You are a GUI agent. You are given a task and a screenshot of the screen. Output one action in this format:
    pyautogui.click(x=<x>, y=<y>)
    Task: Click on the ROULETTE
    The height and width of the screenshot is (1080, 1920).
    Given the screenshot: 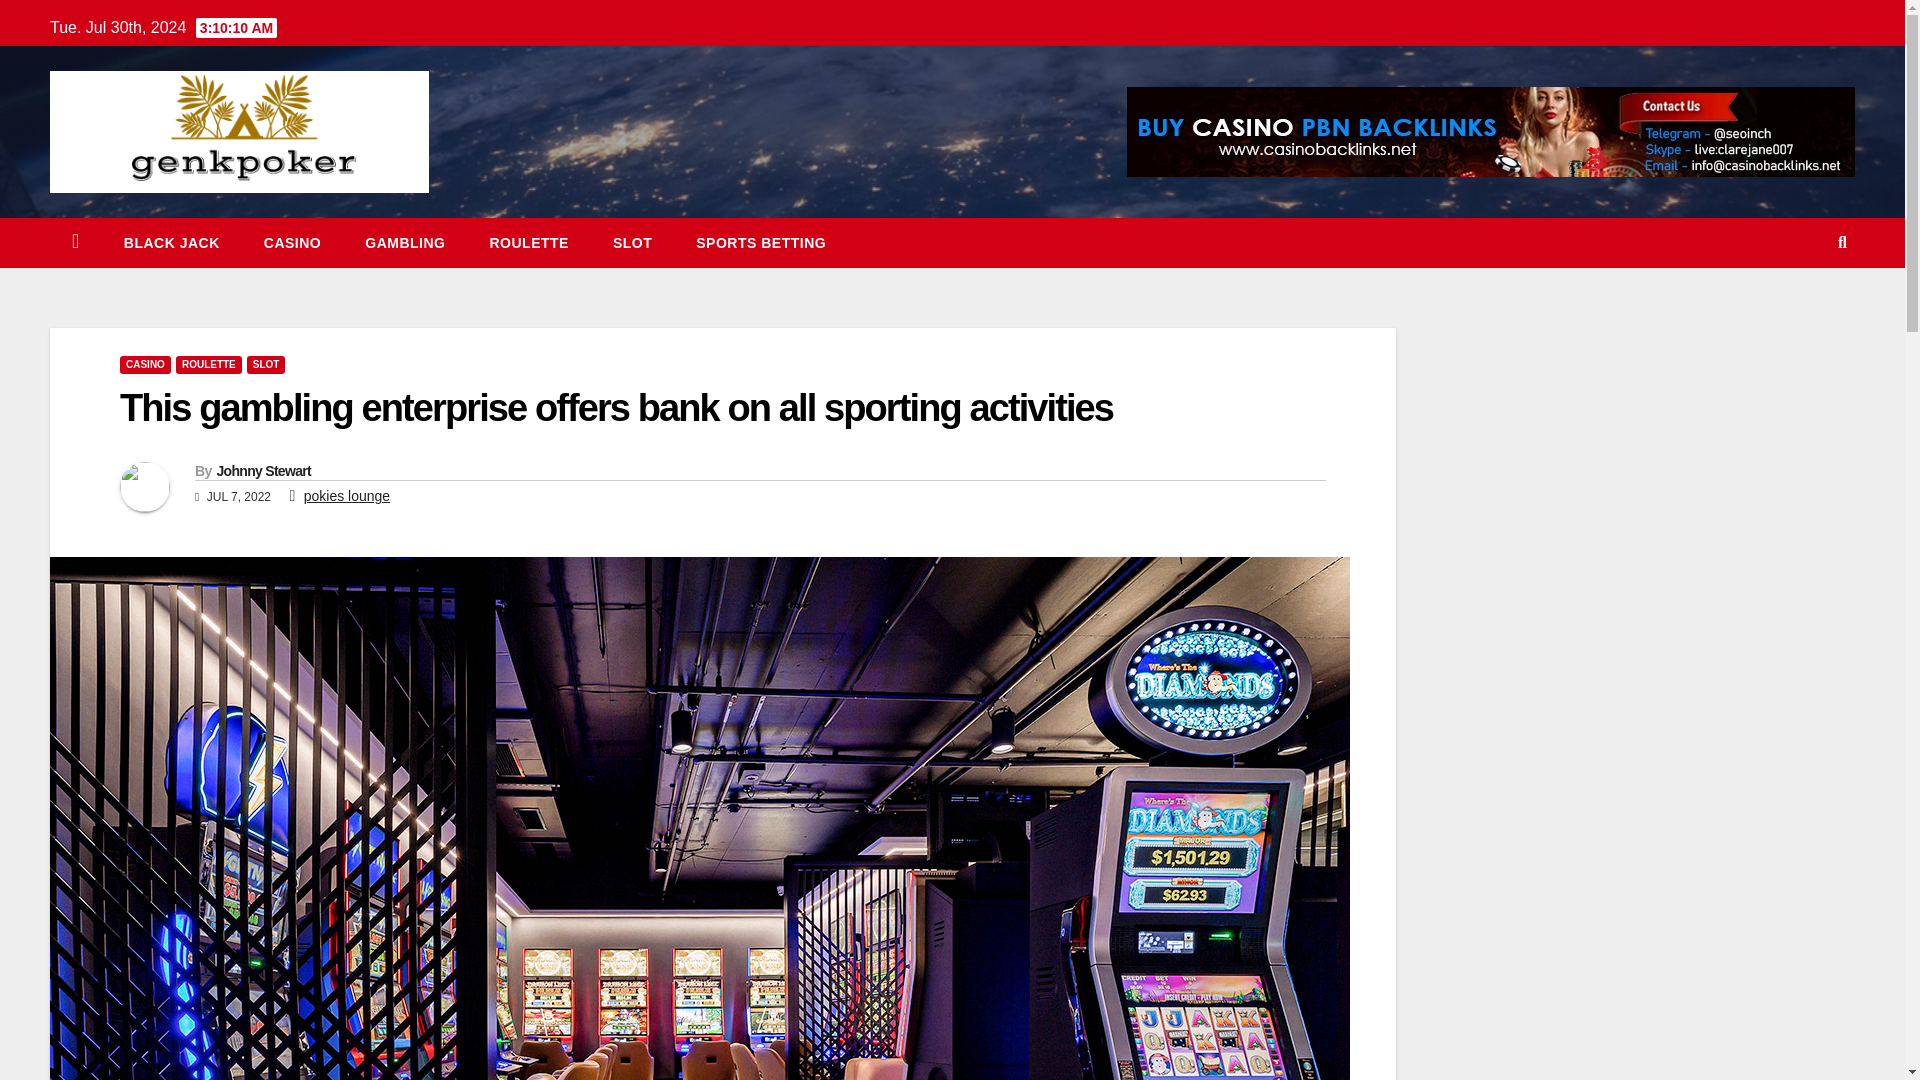 What is the action you would take?
    pyautogui.click(x=528, y=242)
    